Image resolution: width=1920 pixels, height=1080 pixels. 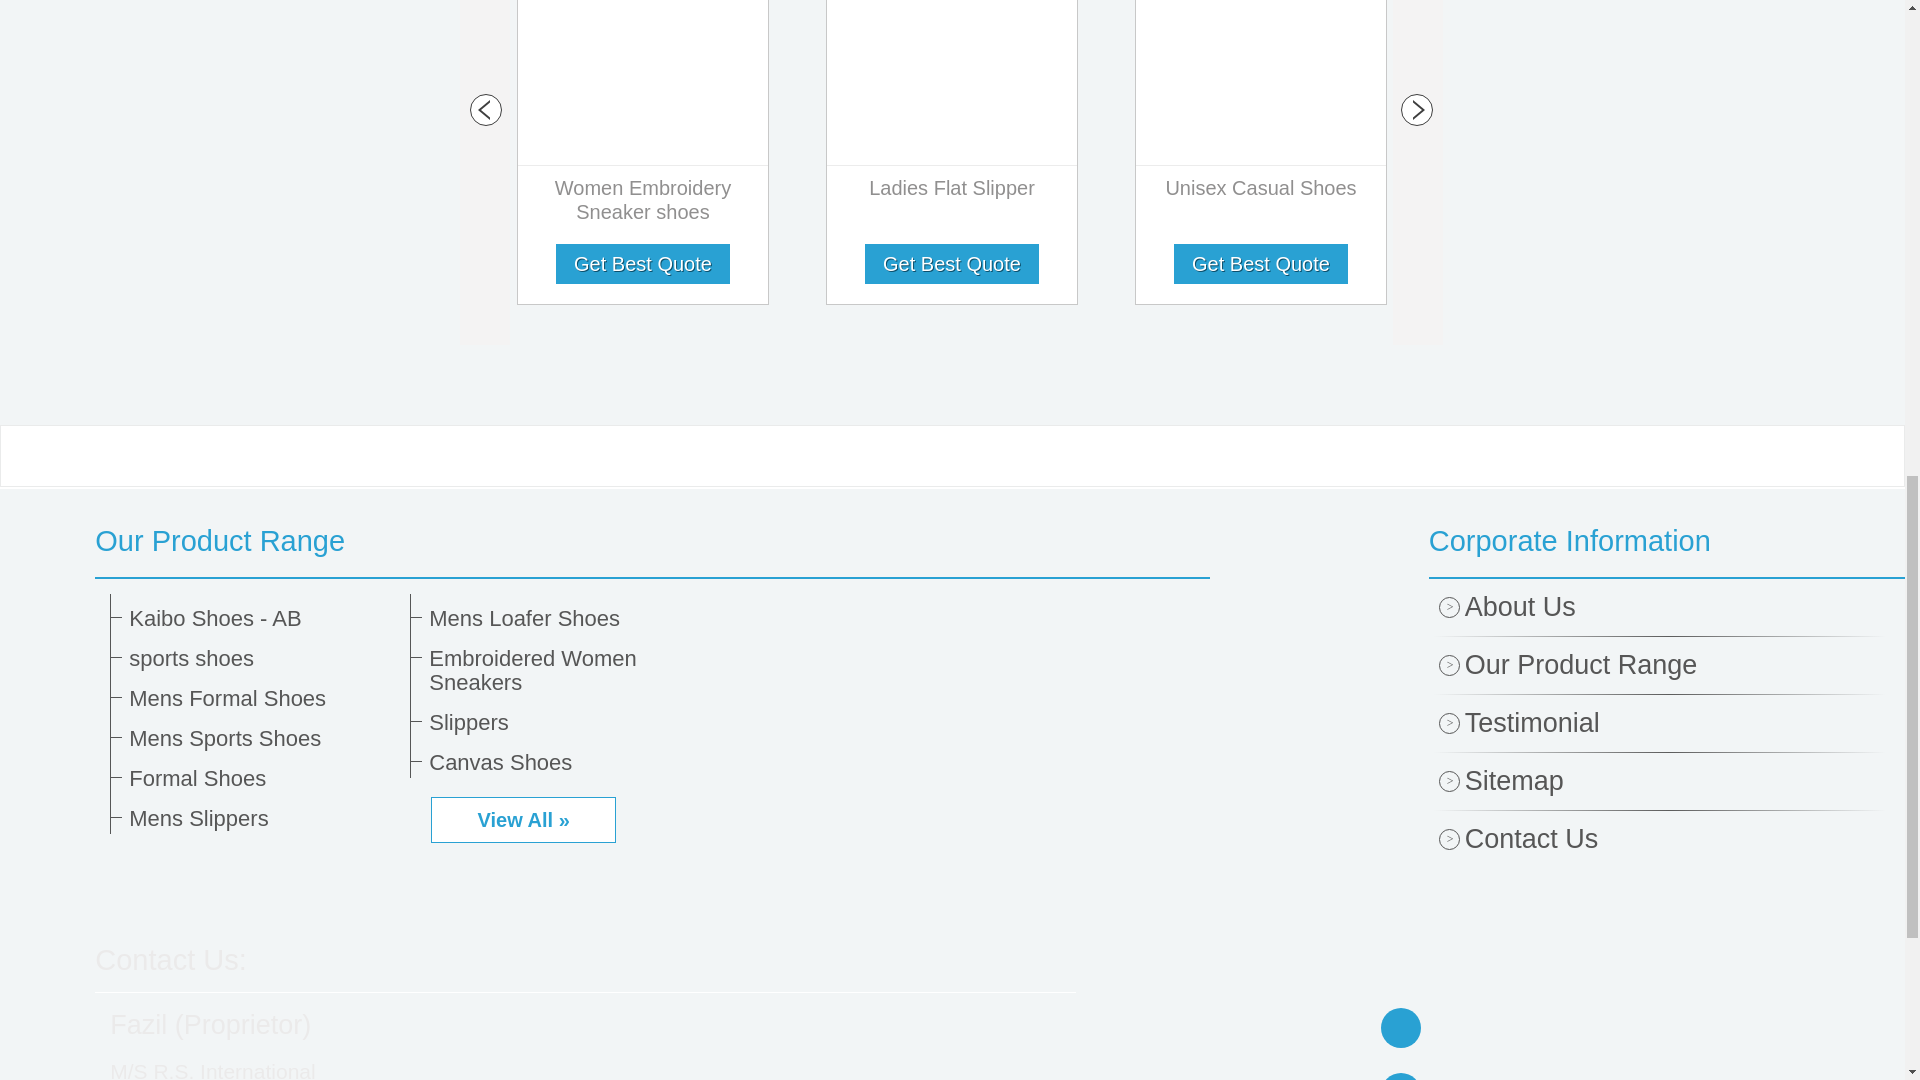 What do you see at coordinates (562, 618) in the screenshot?
I see `Mens Loafer Shoes` at bounding box center [562, 618].